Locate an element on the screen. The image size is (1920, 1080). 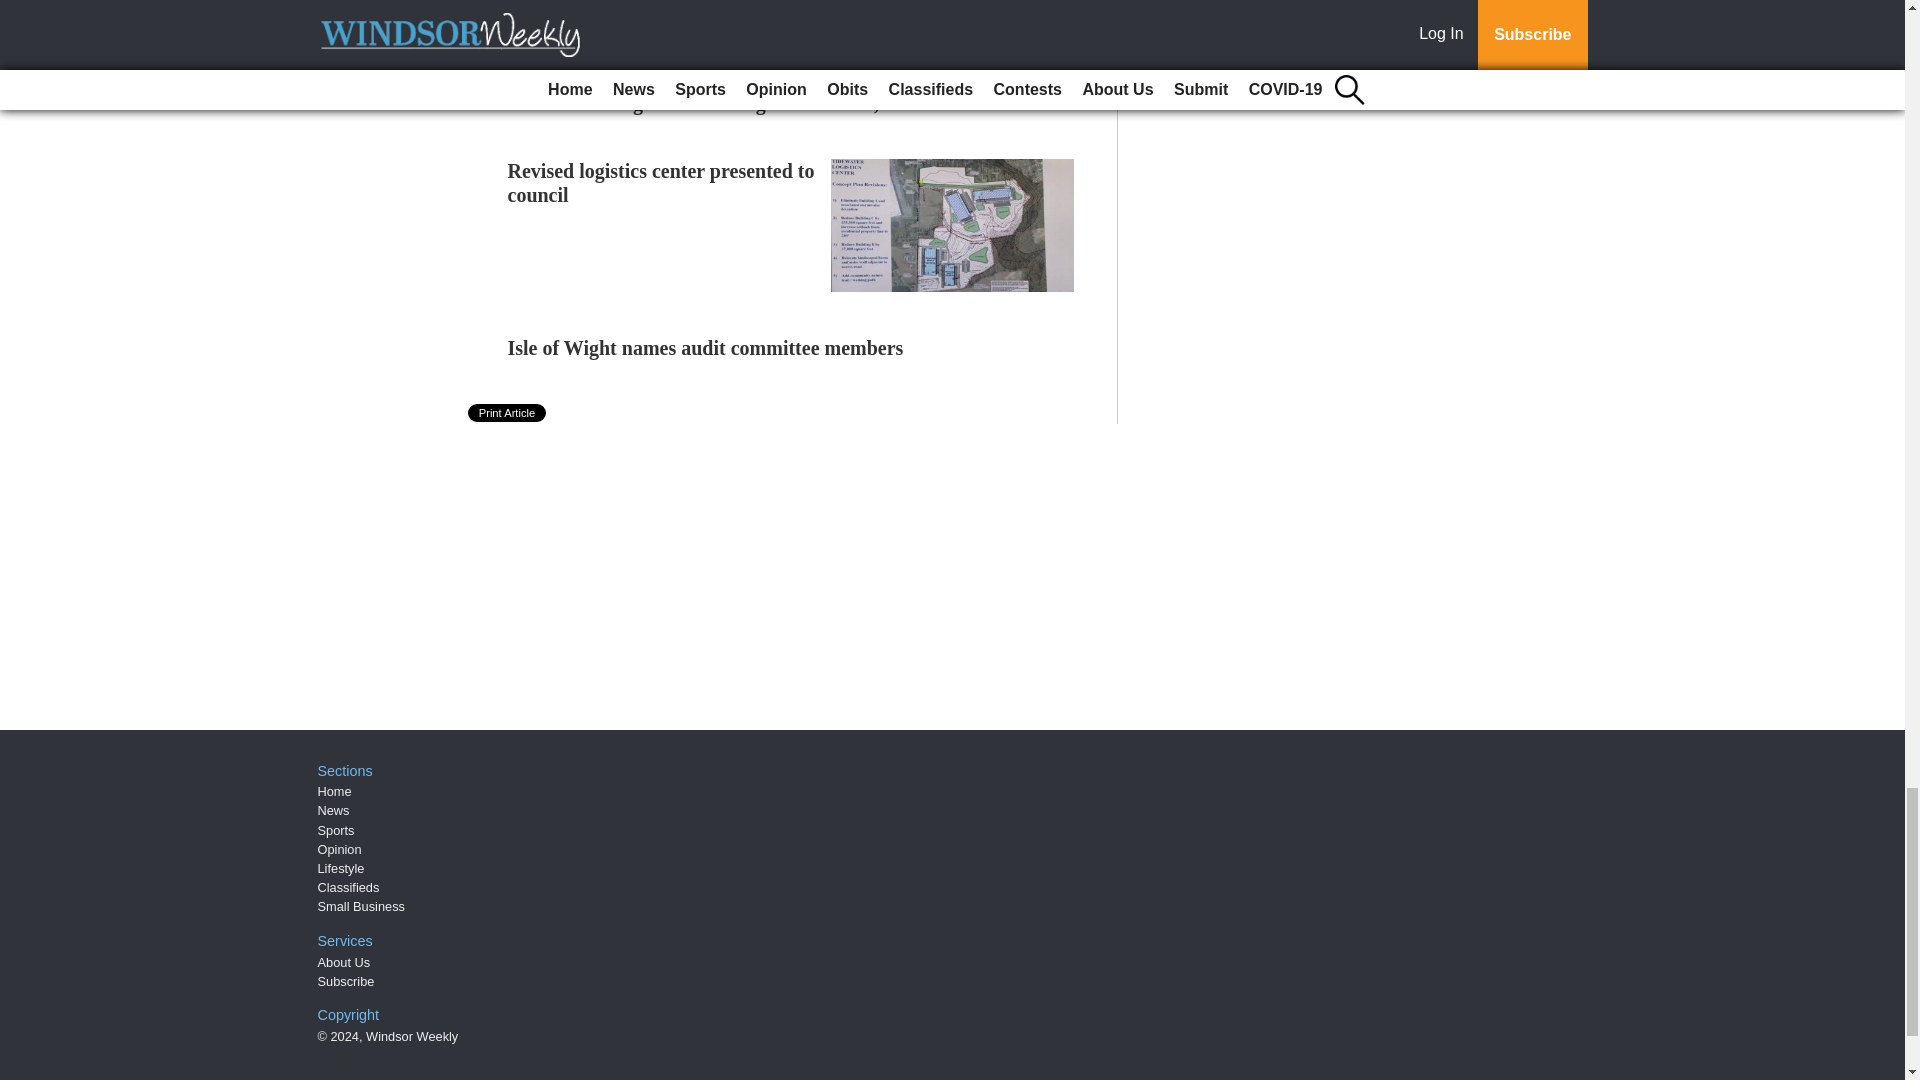
Classifieds is located at coordinates (349, 888).